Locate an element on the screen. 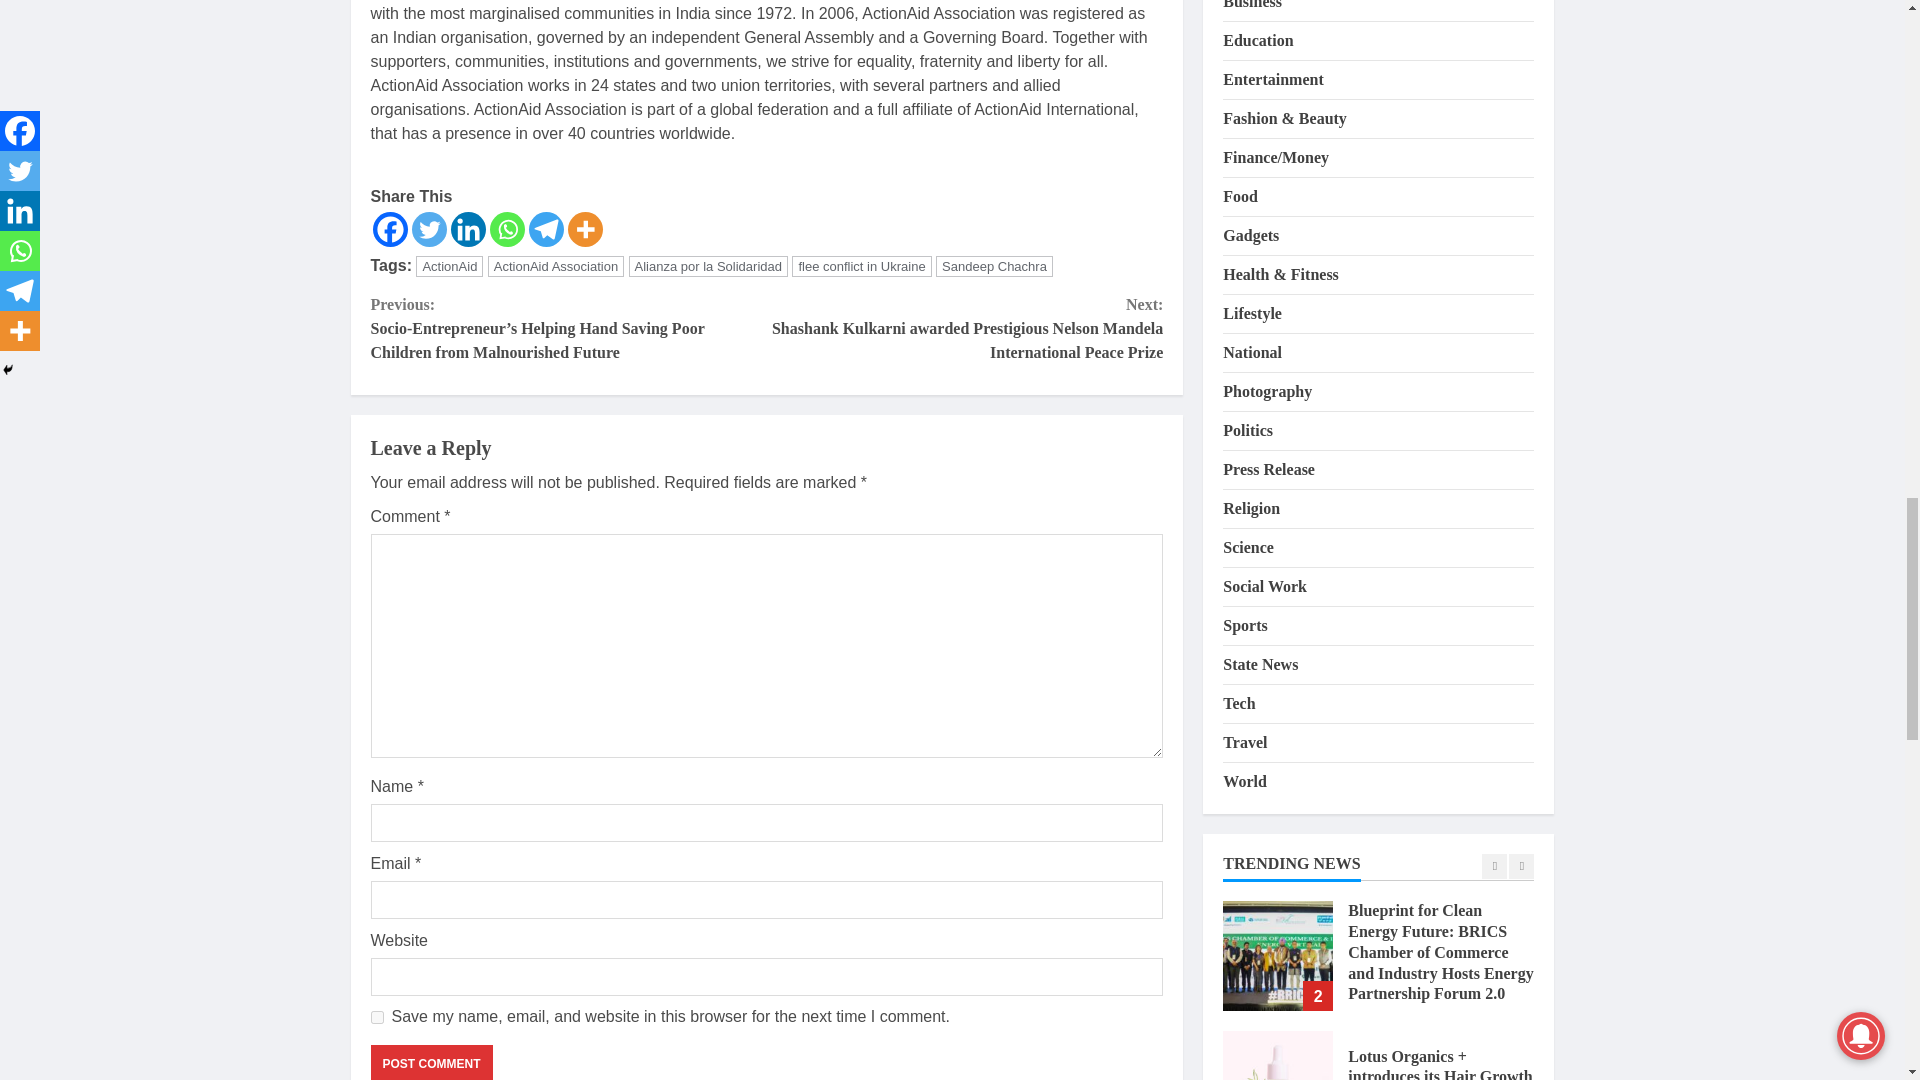 Image resolution: width=1920 pixels, height=1080 pixels. Linkedin is located at coordinates (467, 229).